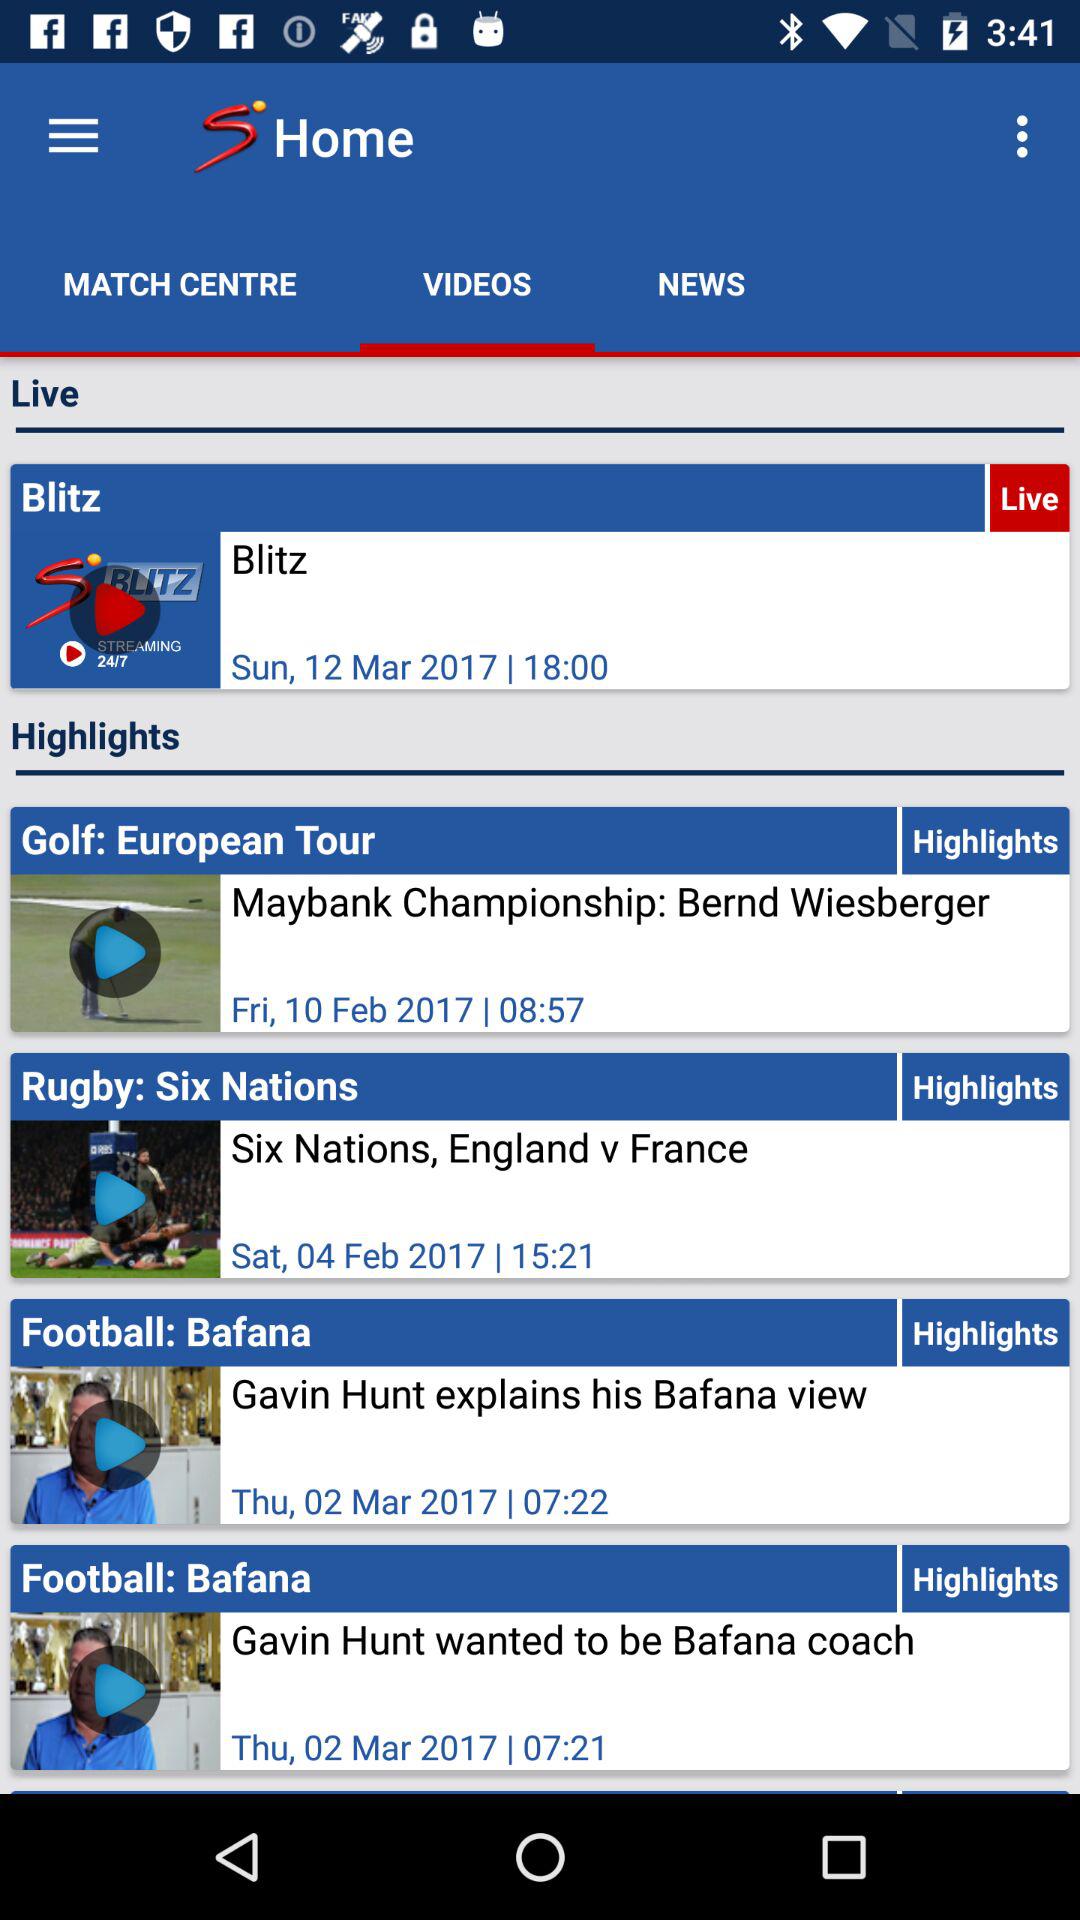  Describe the element at coordinates (180, 283) in the screenshot. I see `turn off the item next to the videos item` at that location.